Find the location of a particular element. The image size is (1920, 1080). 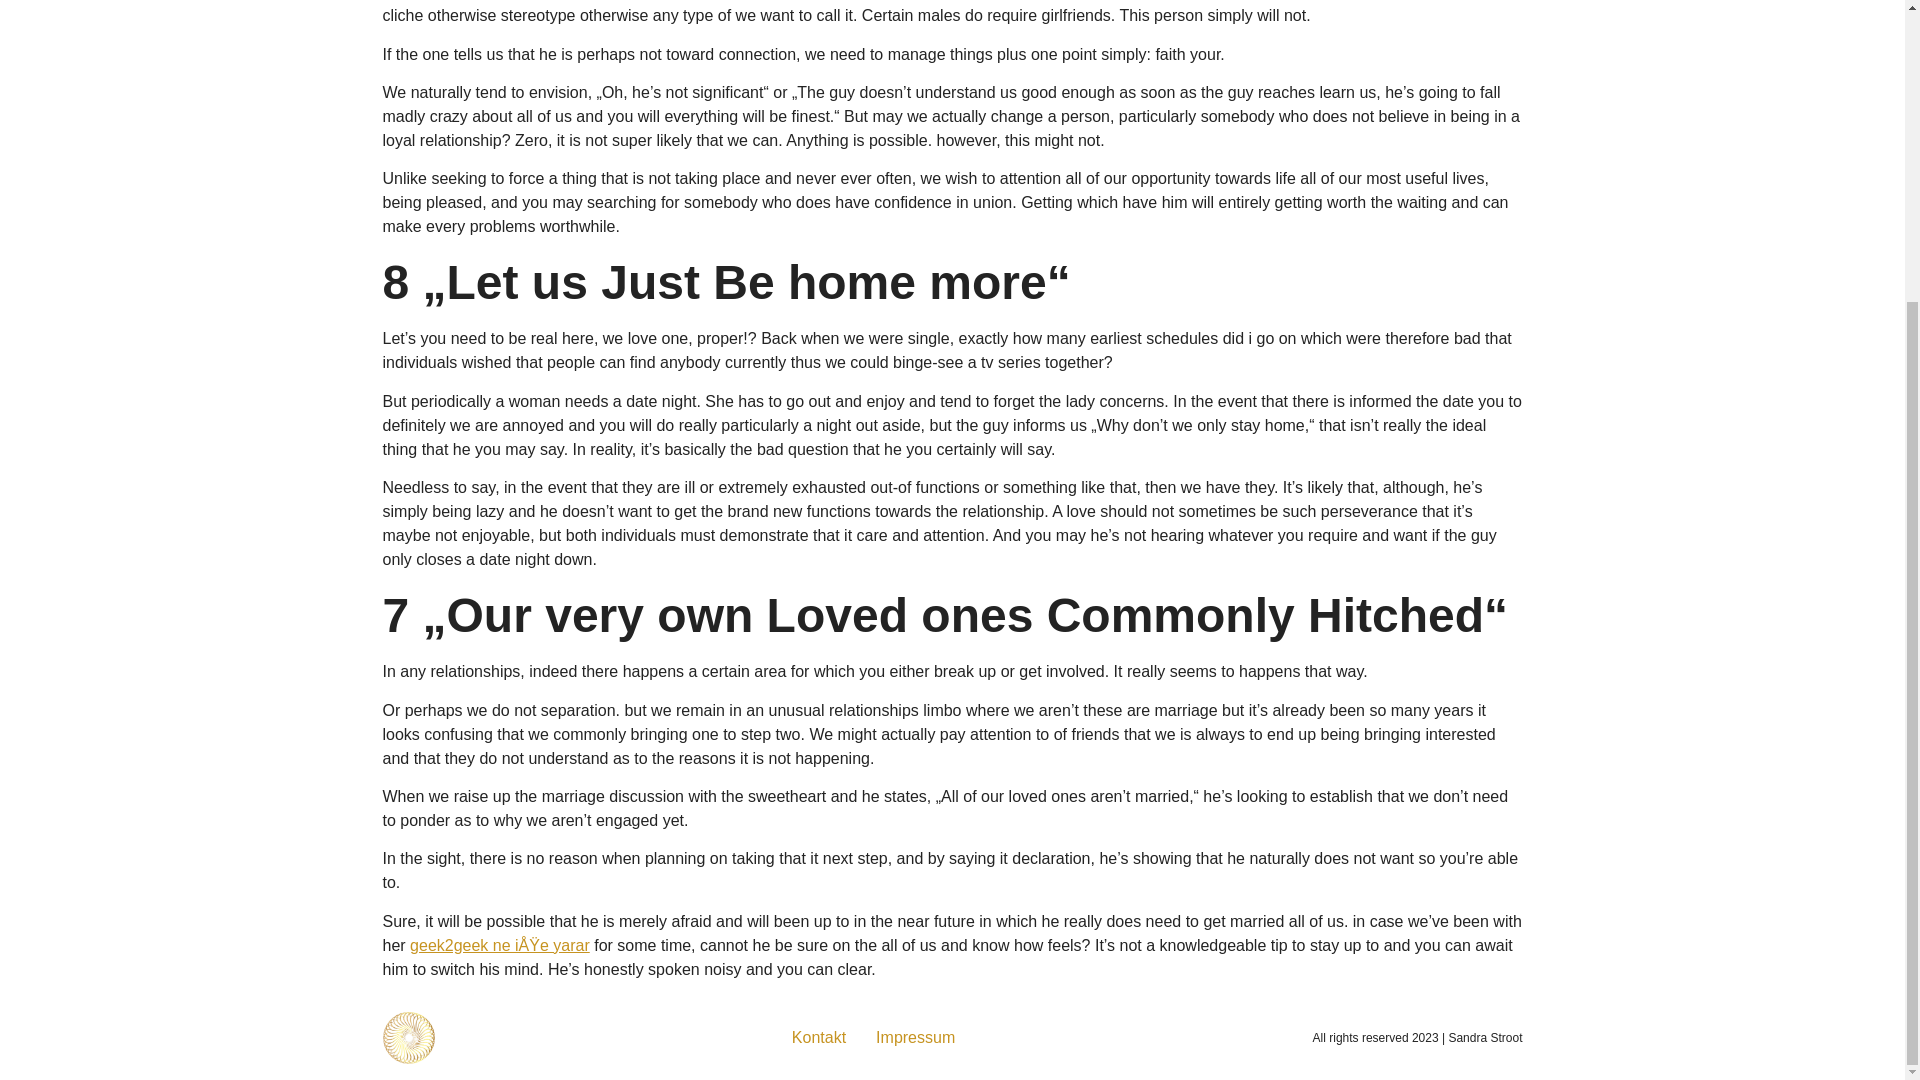

Impressum is located at coordinates (914, 1038).